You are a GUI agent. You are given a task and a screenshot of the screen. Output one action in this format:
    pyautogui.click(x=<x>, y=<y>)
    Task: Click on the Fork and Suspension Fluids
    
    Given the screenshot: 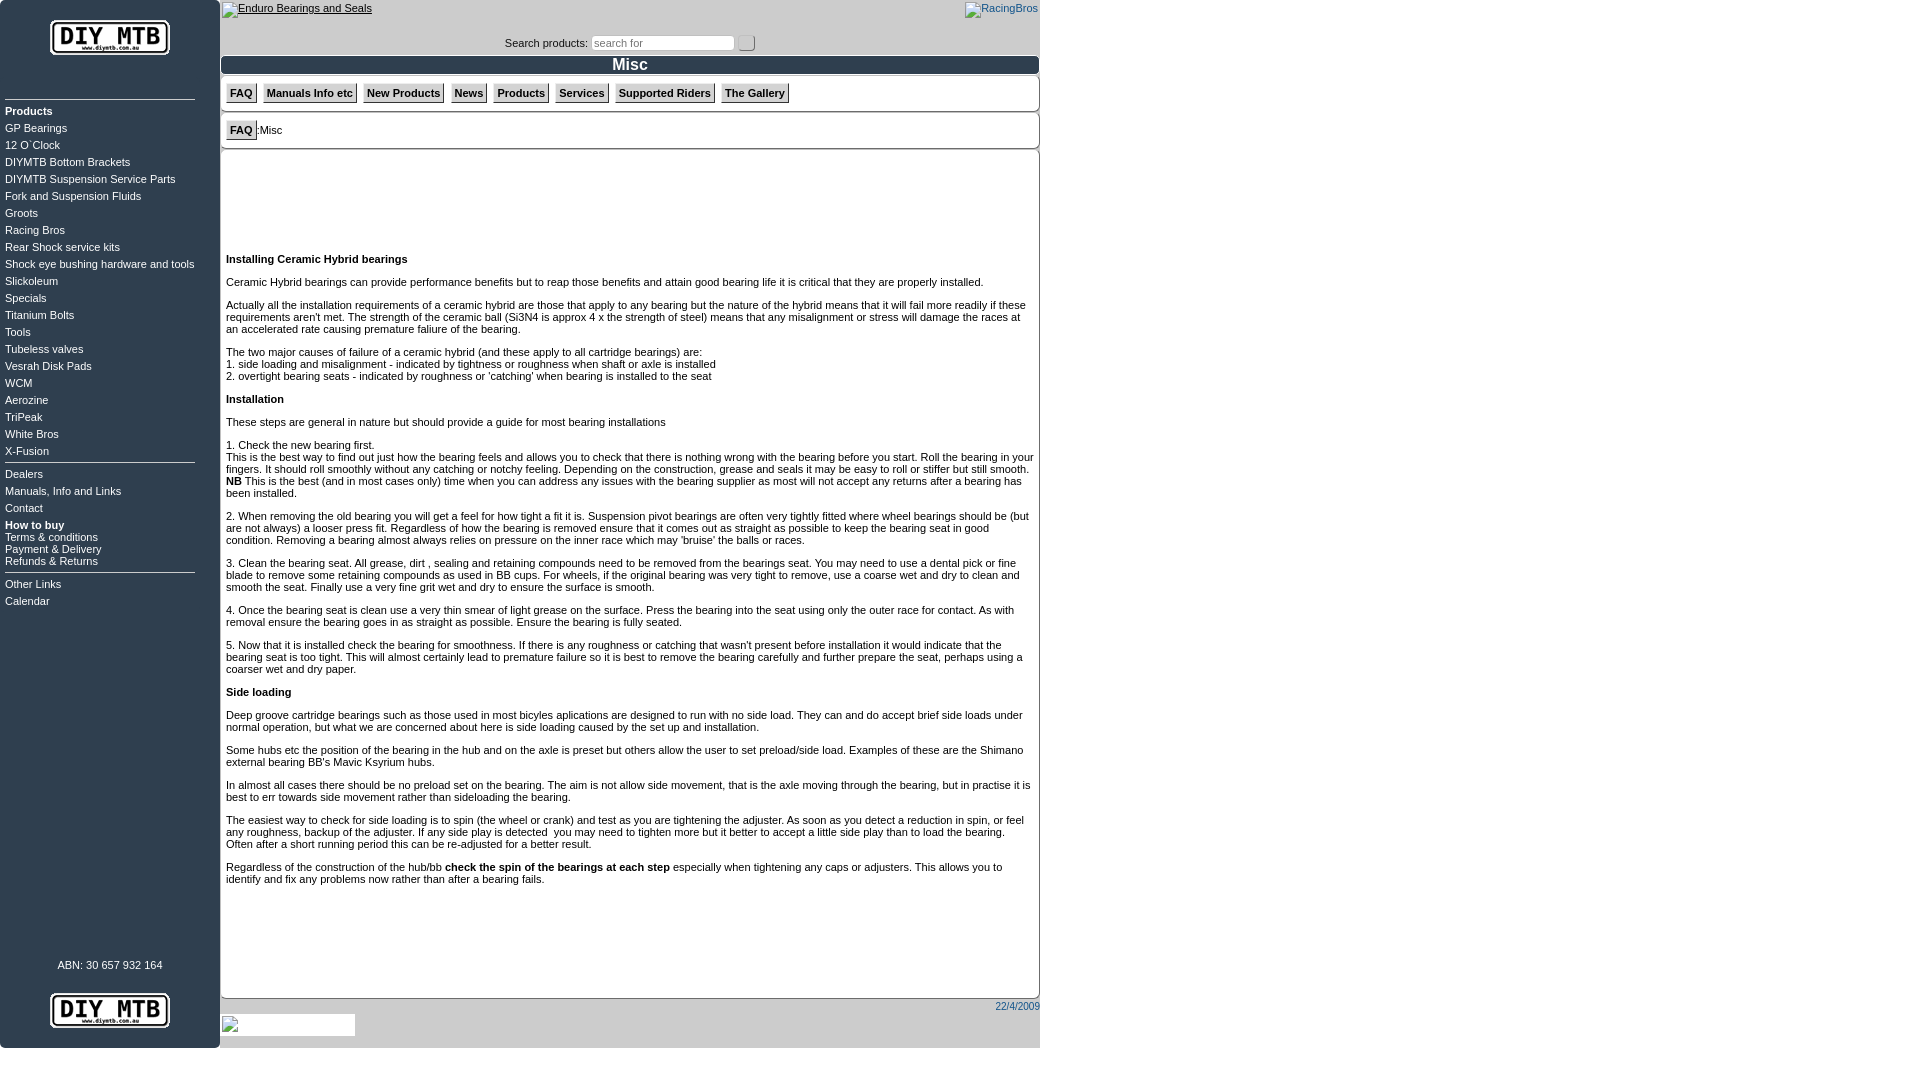 What is the action you would take?
    pyautogui.click(x=72, y=196)
    